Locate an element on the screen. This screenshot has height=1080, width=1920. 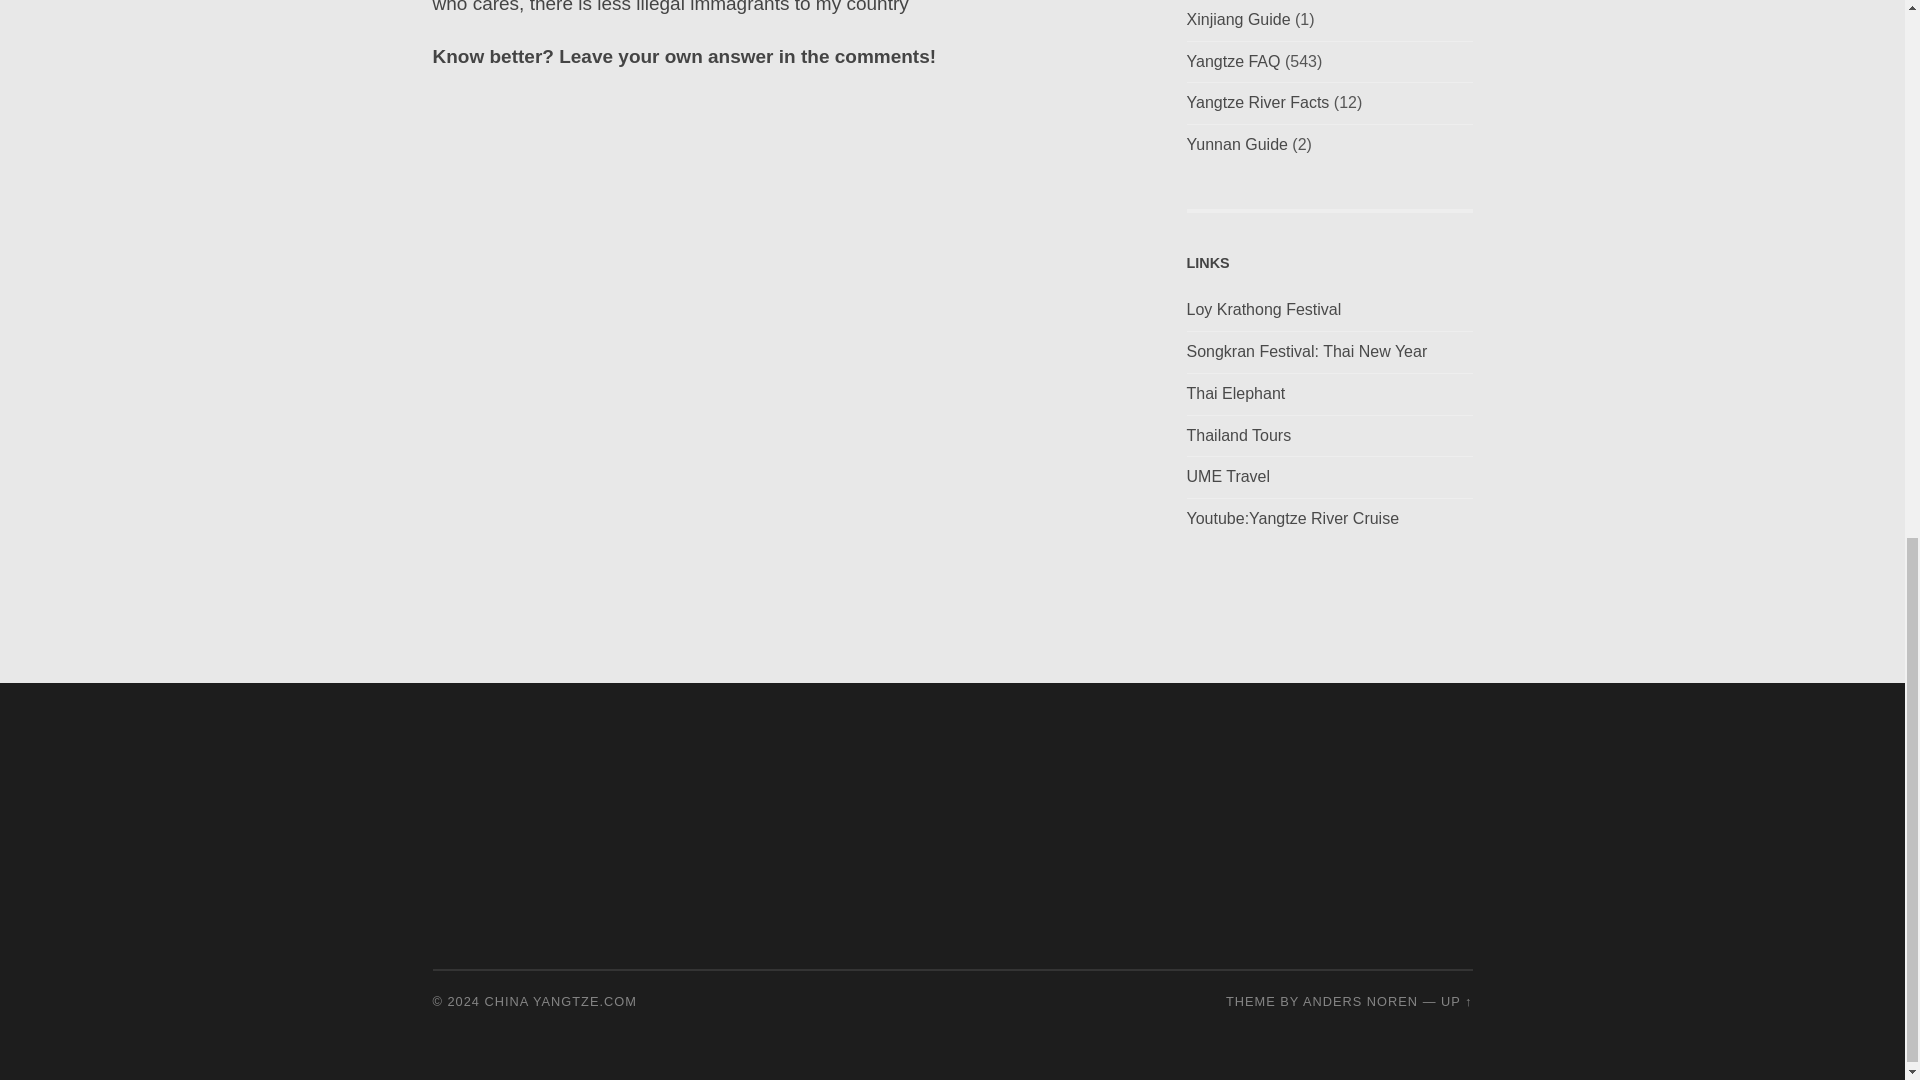
Songkran Festival: Thai New Year is located at coordinates (1306, 351).